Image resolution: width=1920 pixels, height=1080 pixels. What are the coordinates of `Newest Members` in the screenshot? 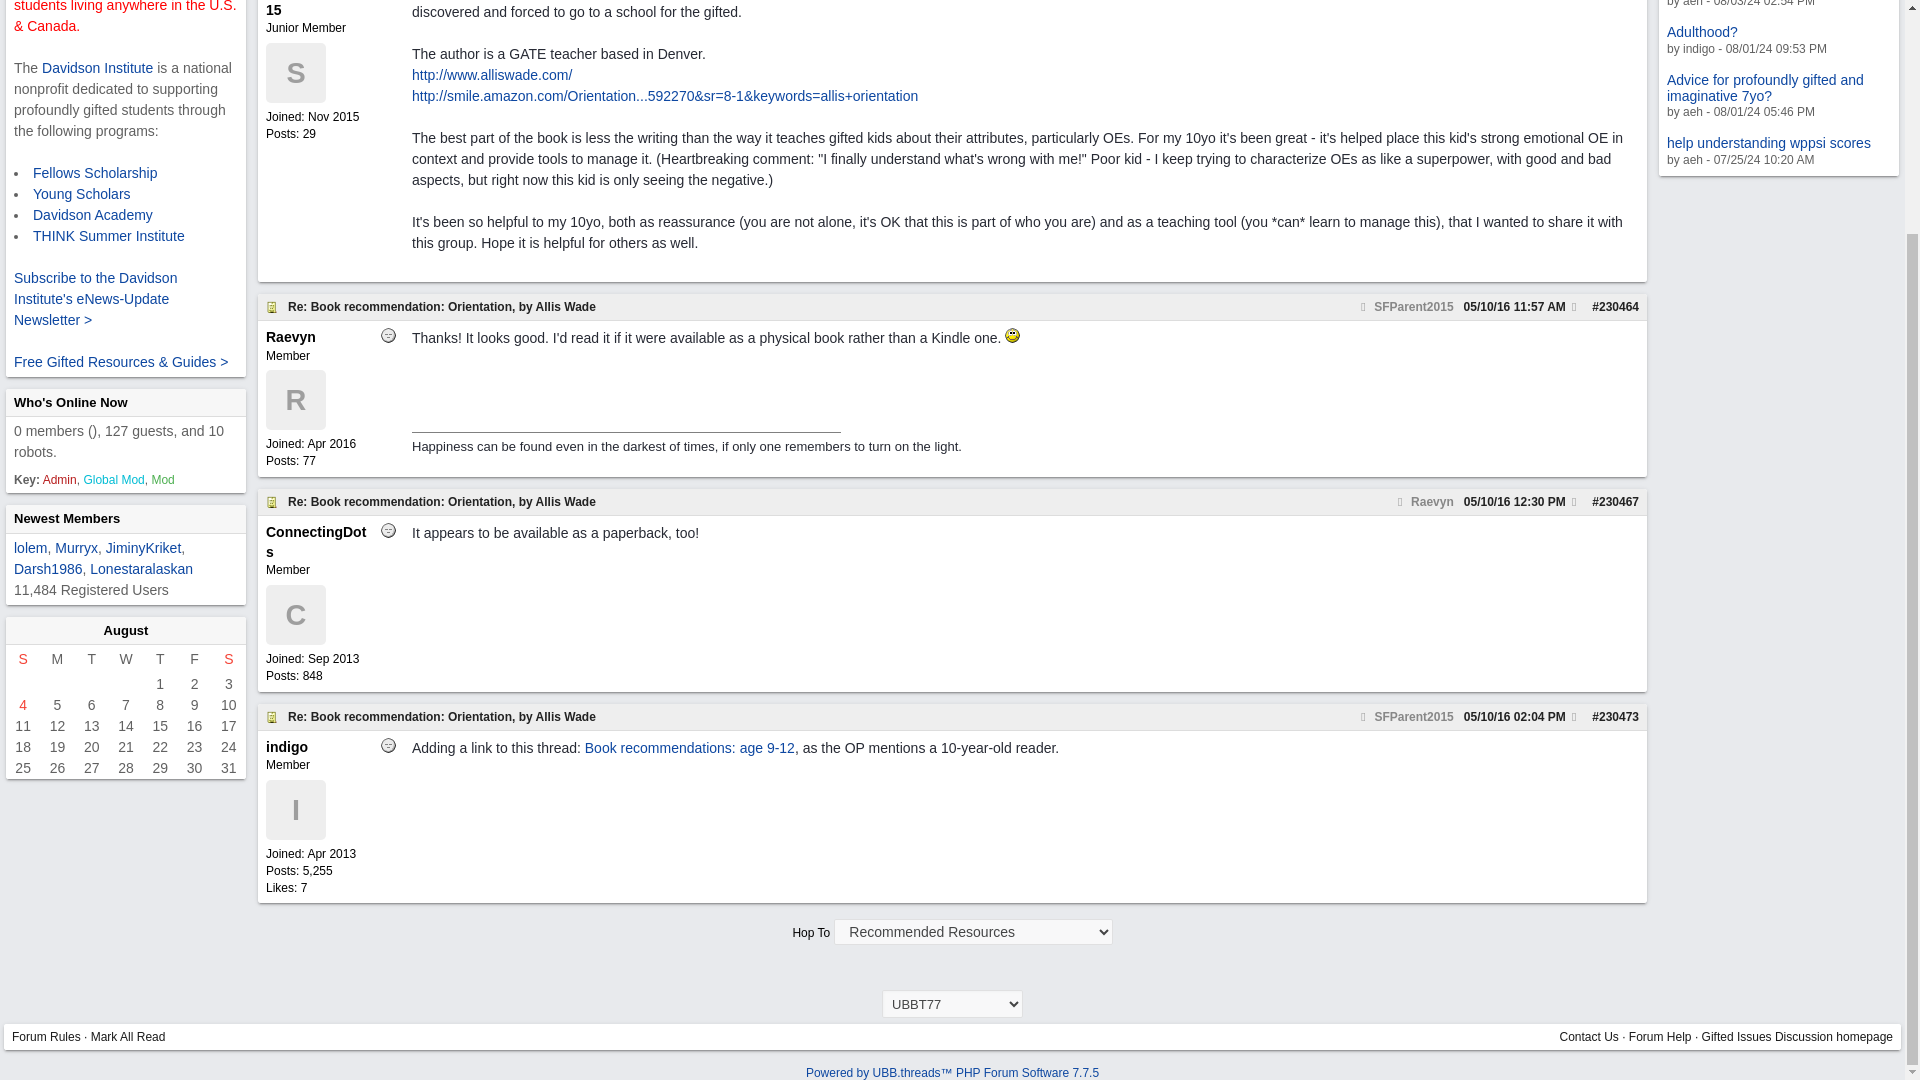 It's located at (98, 68).